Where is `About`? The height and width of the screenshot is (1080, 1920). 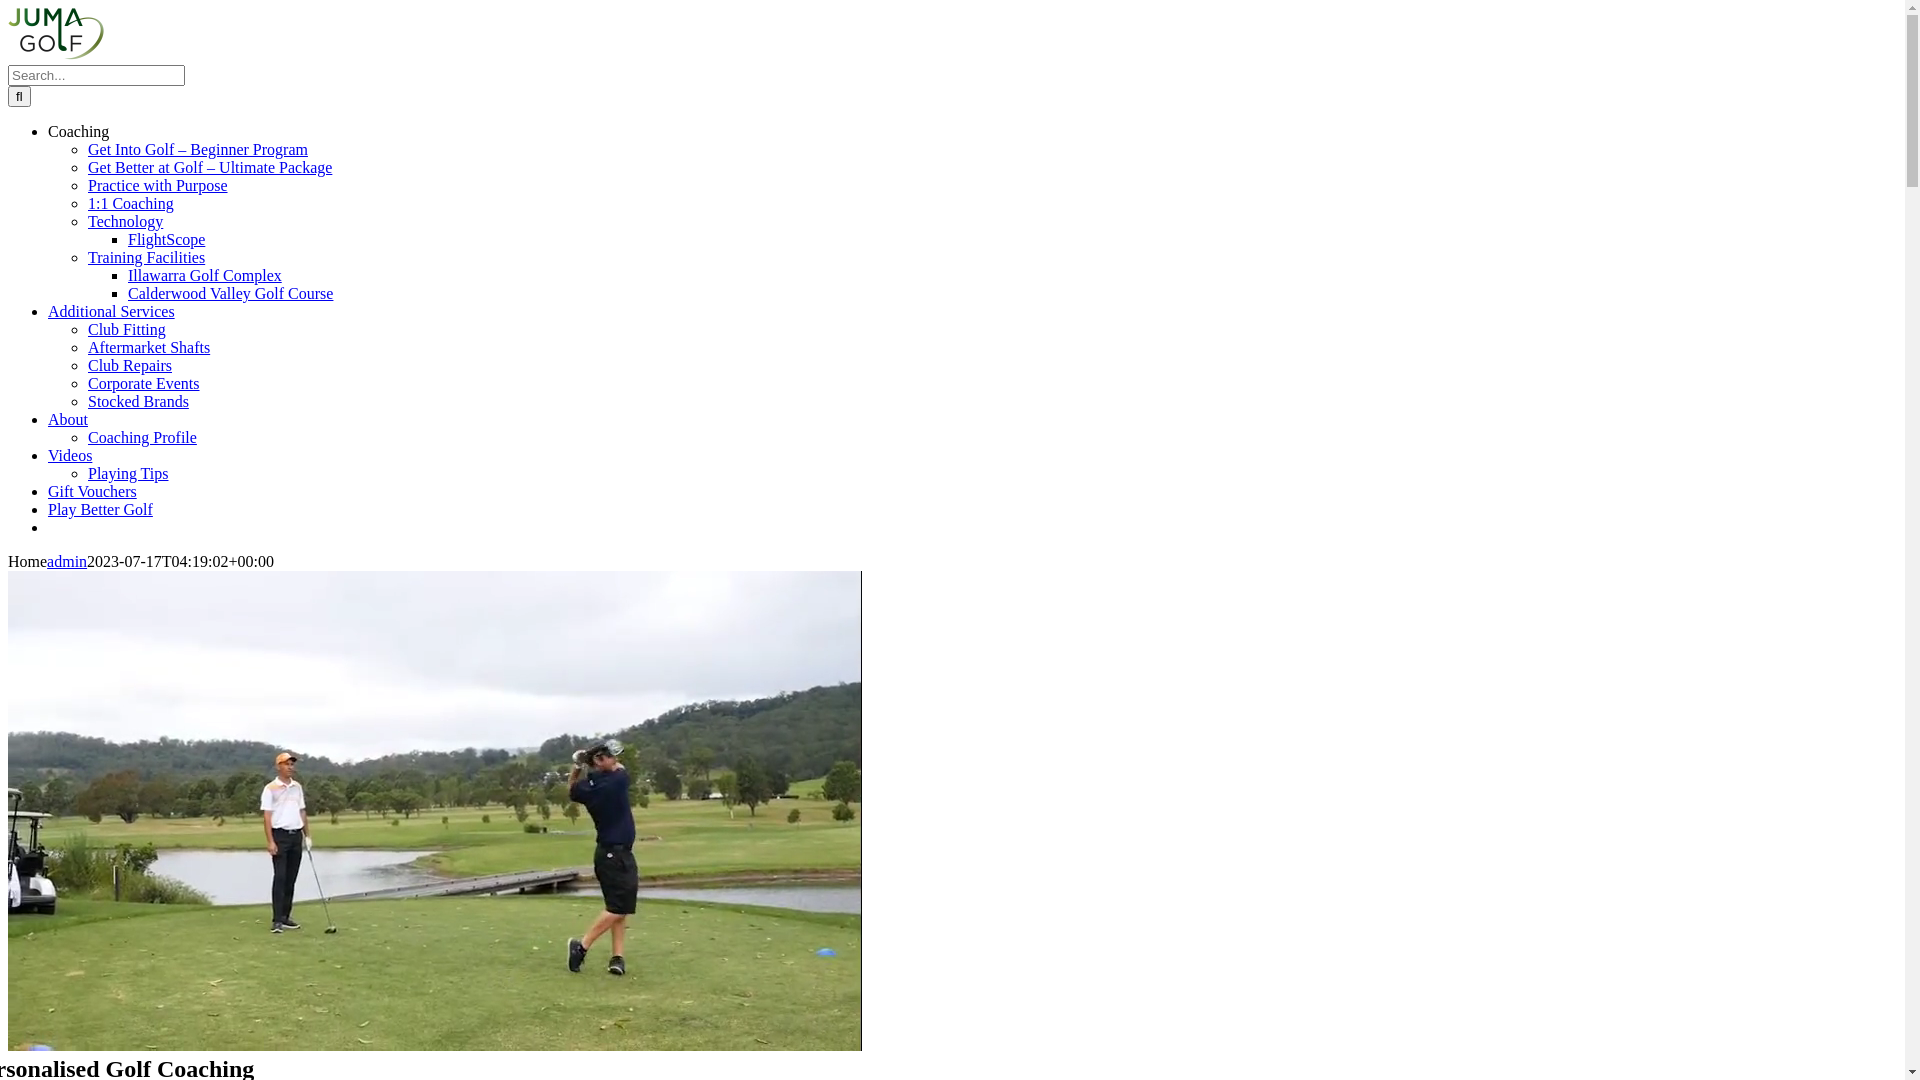
About is located at coordinates (68, 420).